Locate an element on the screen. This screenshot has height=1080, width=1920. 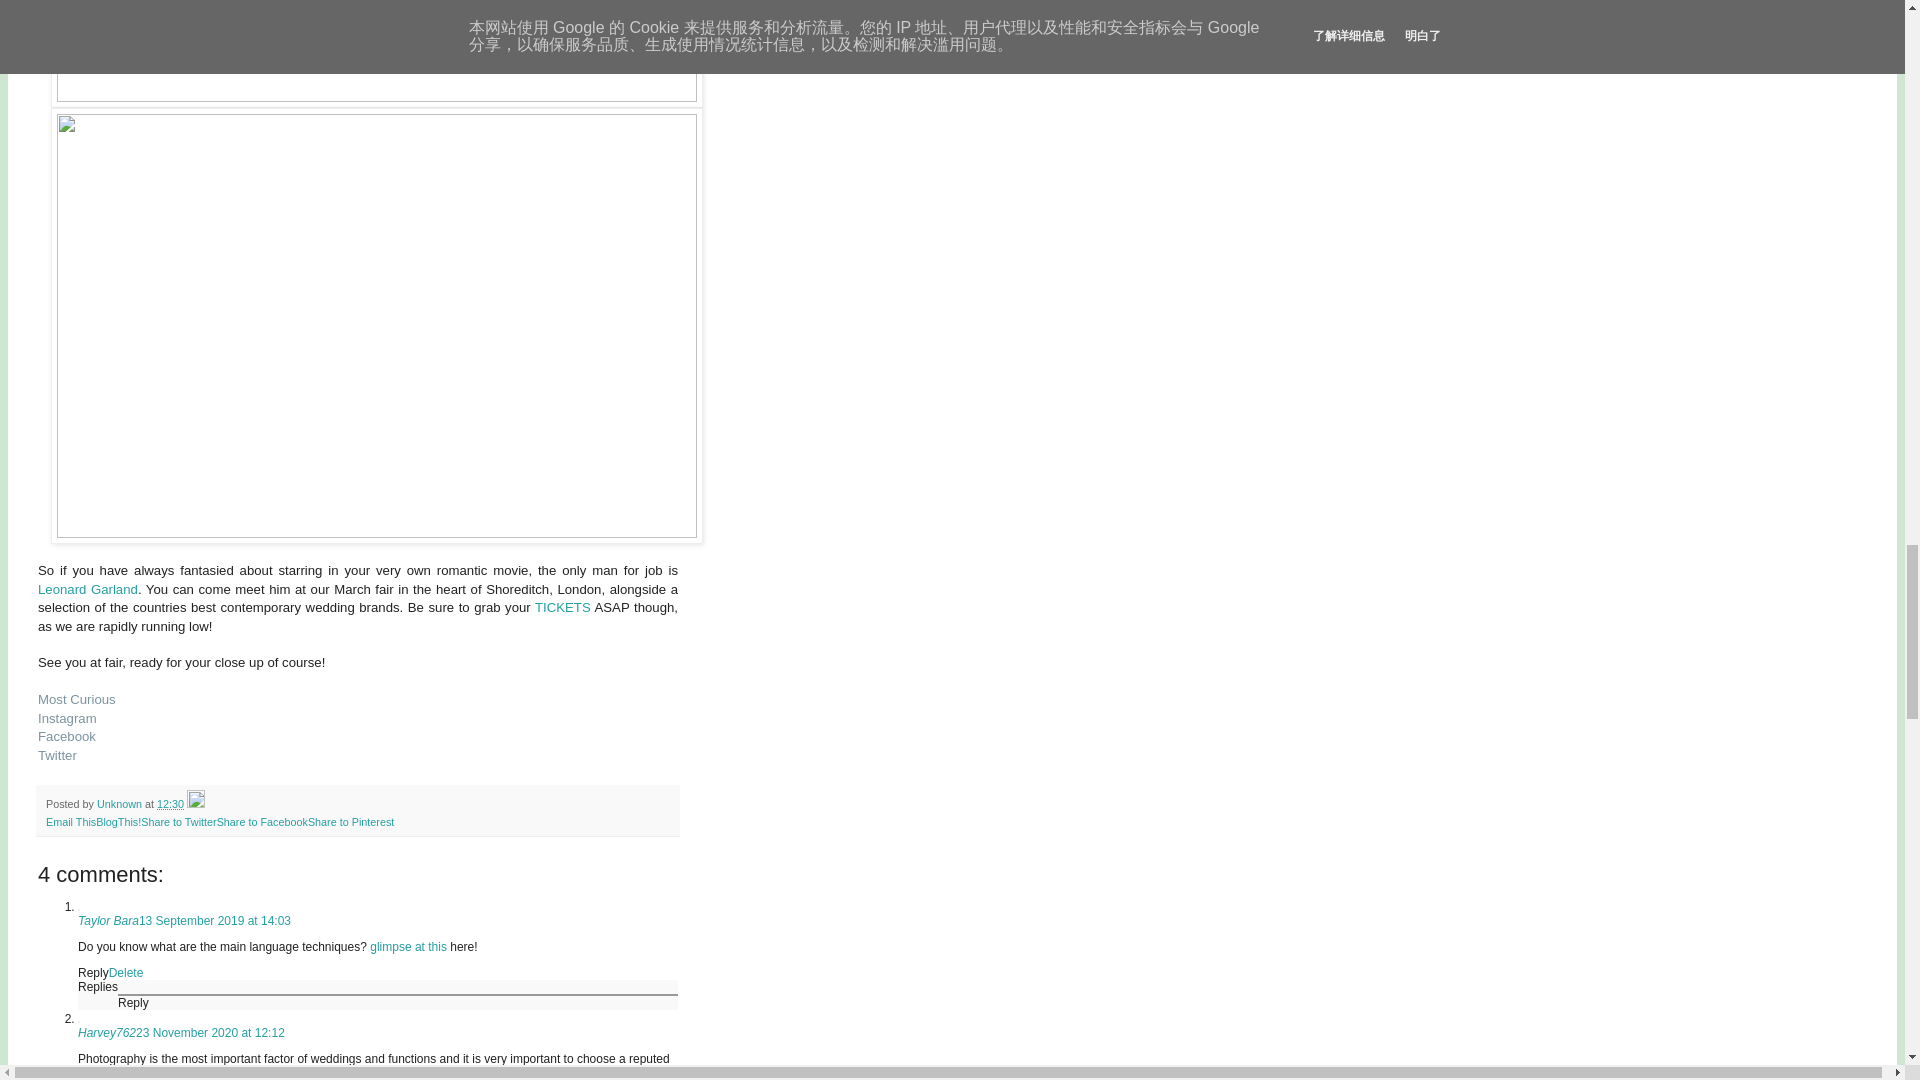
Harvey762 is located at coordinates (107, 1033).